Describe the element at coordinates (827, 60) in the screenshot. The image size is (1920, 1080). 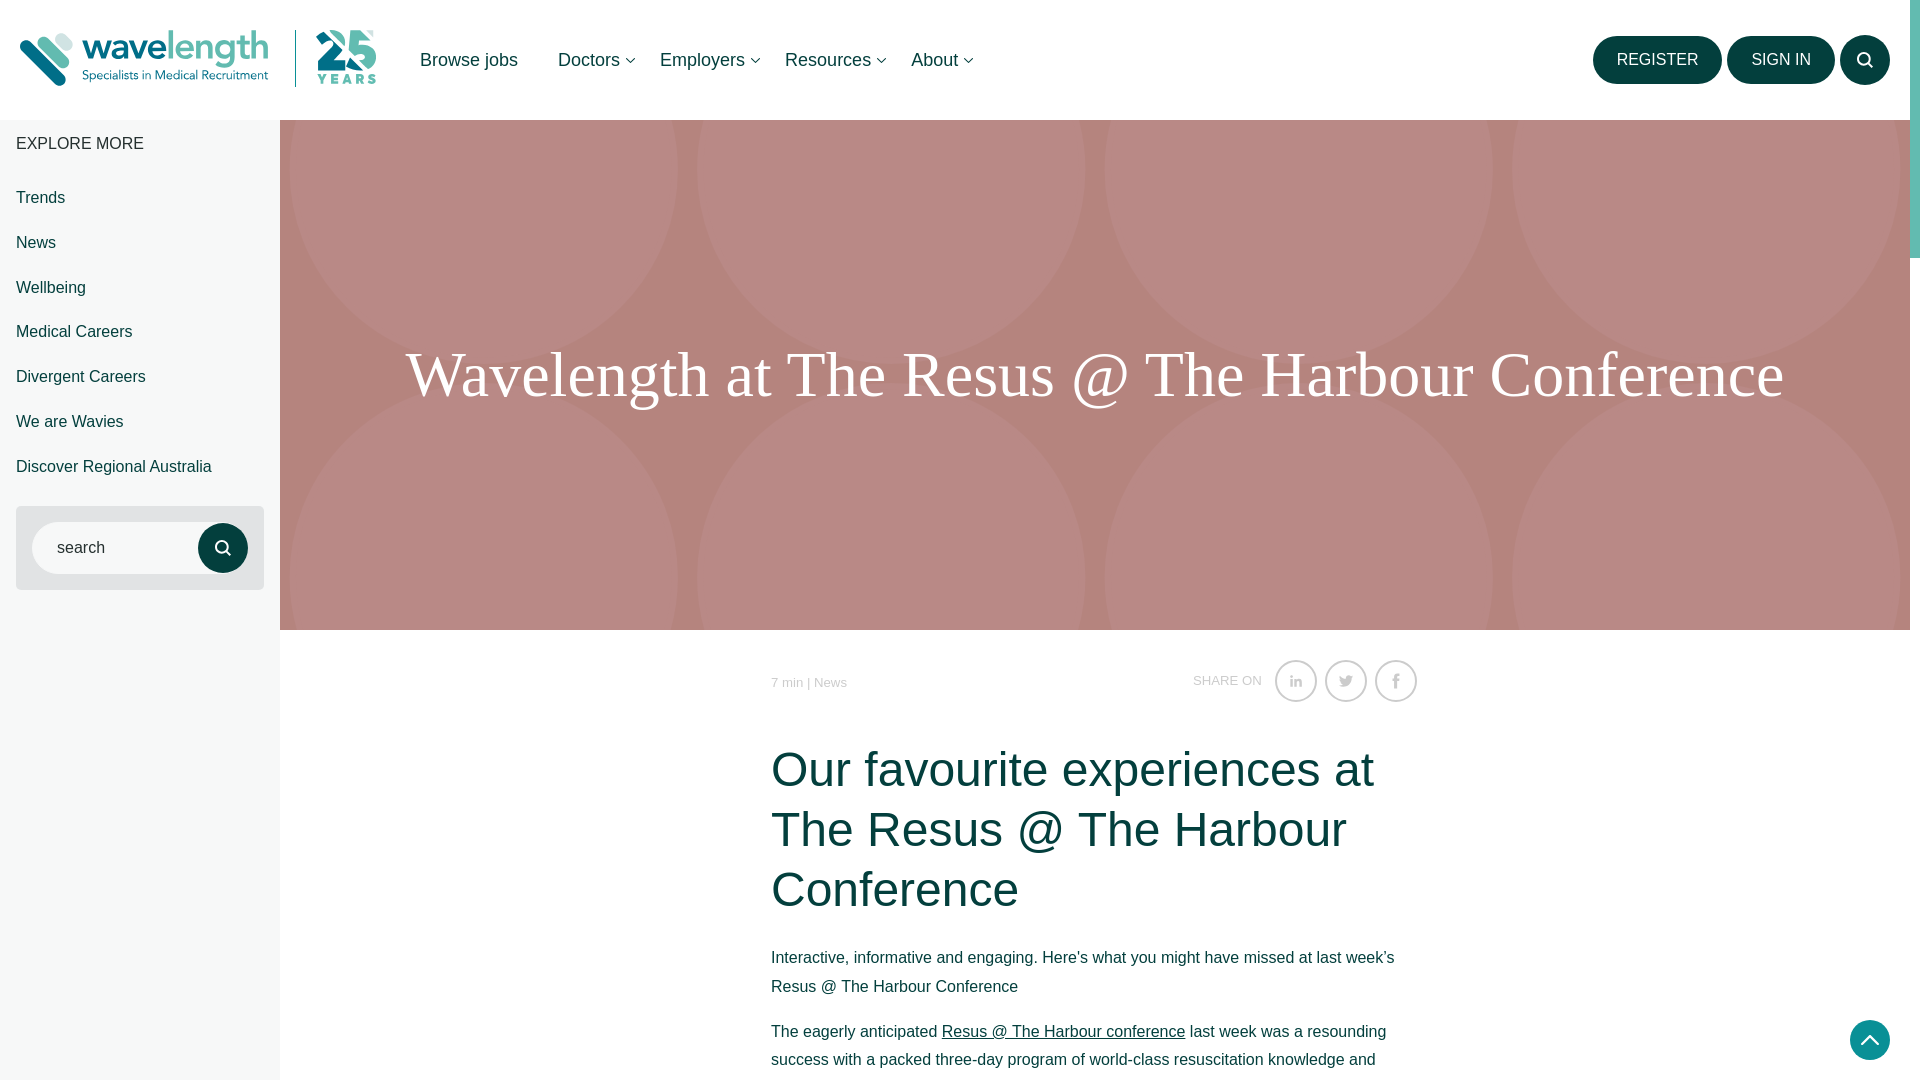
I see `Resources` at that location.